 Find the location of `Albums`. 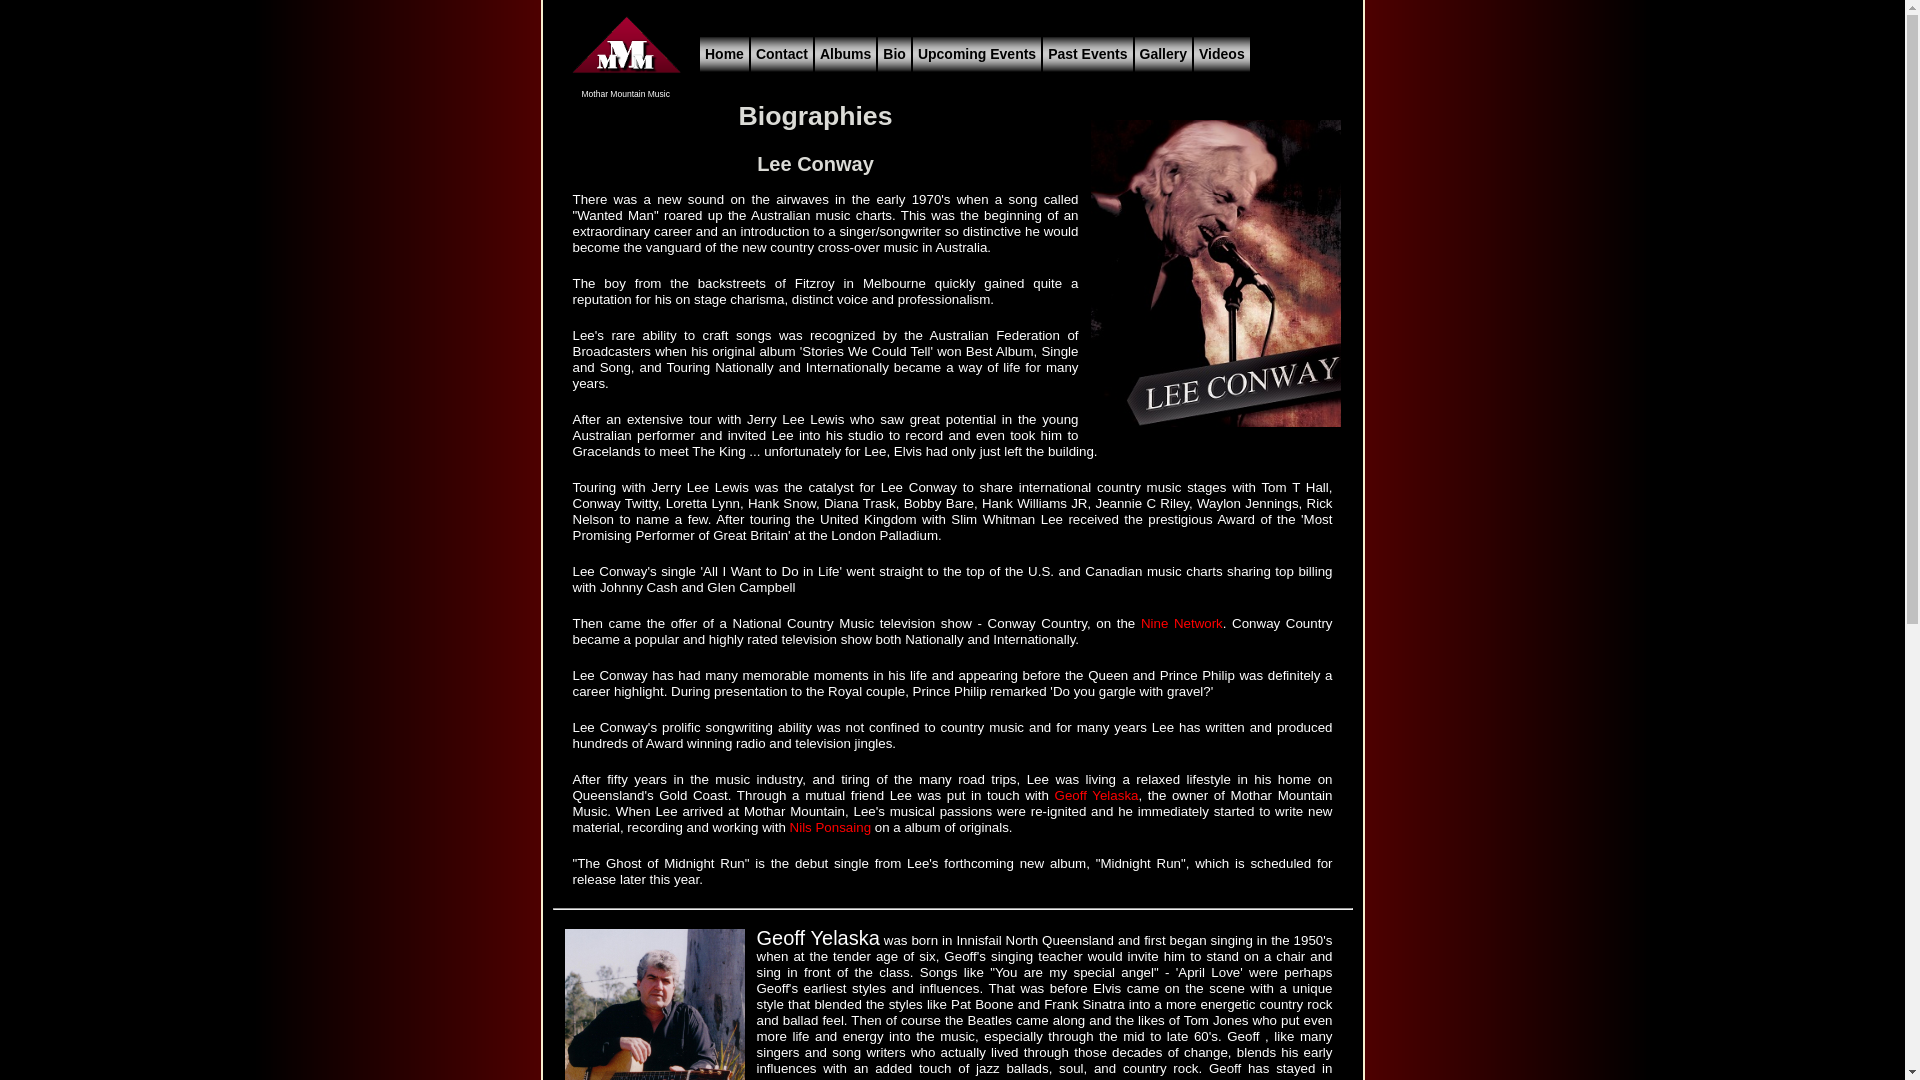

Albums is located at coordinates (846, 54).